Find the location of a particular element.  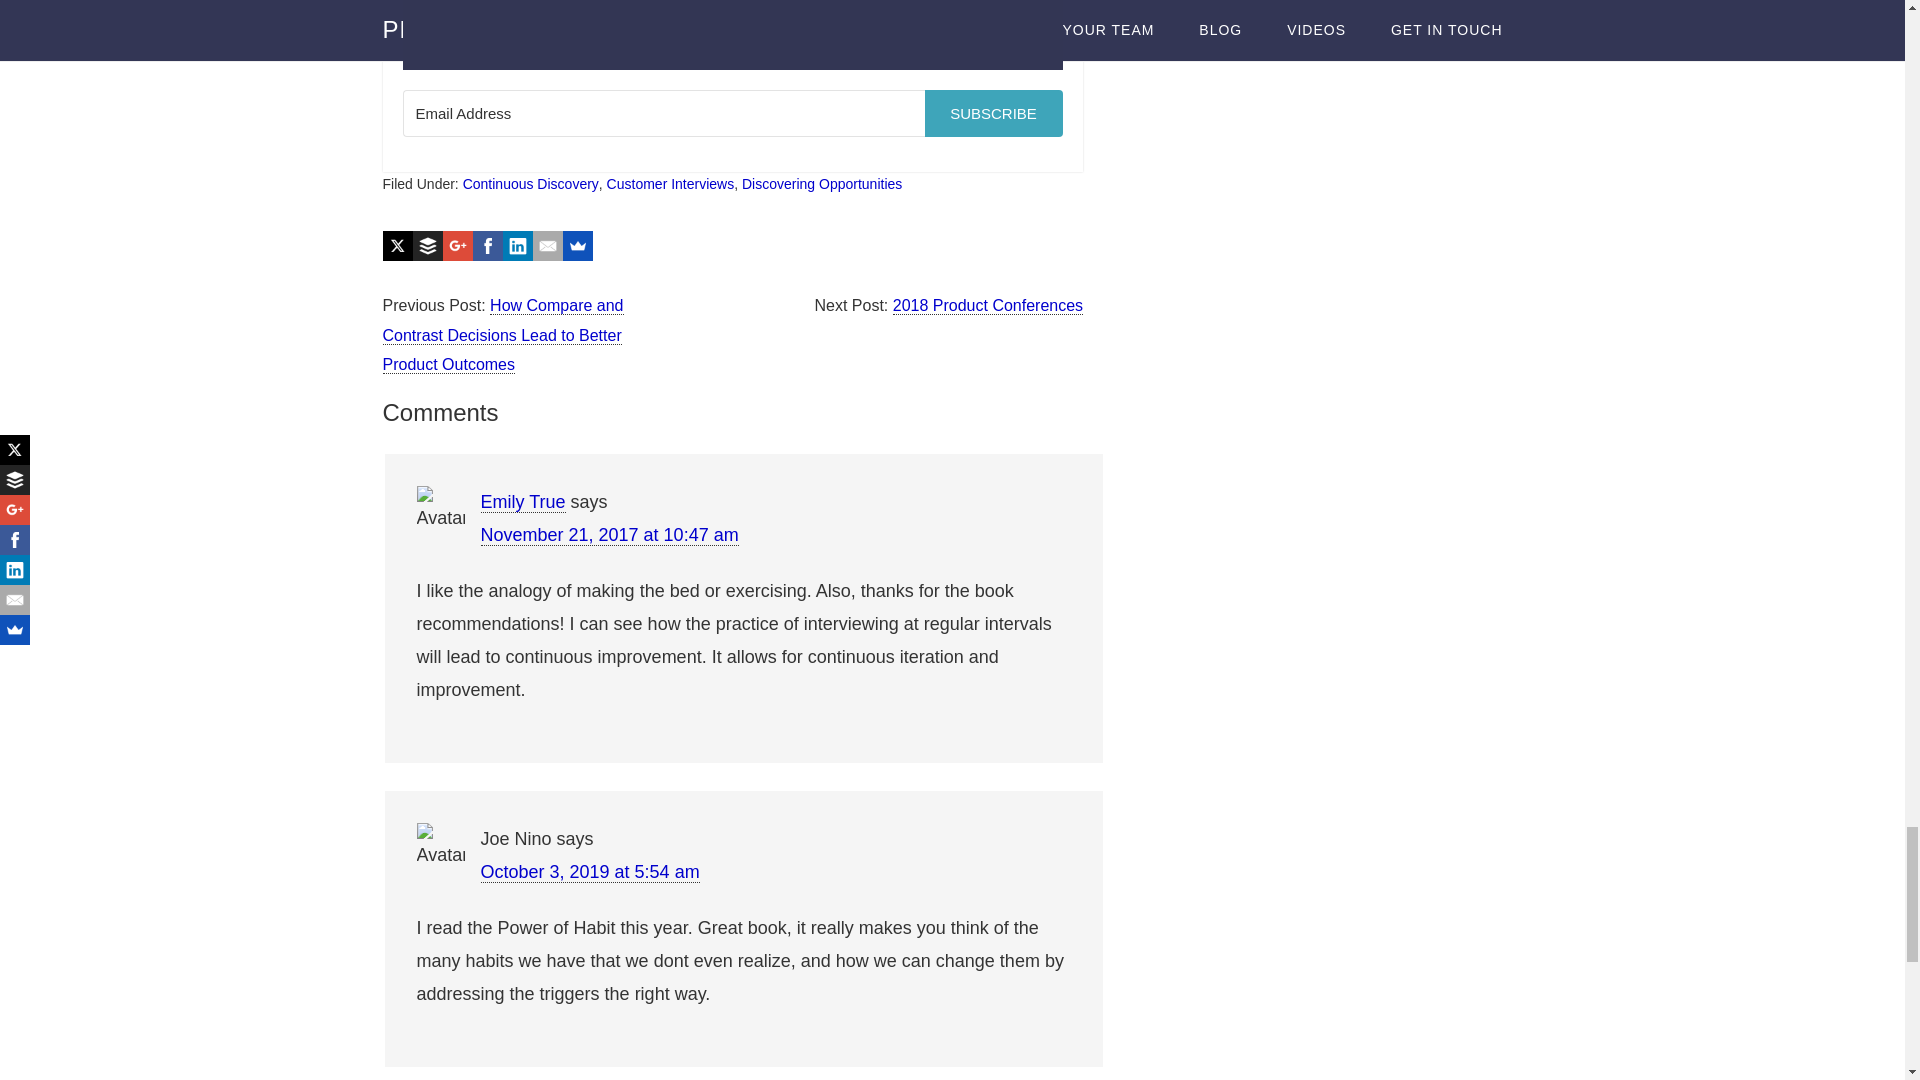

Customer Interviews is located at coordinates (670, 184).